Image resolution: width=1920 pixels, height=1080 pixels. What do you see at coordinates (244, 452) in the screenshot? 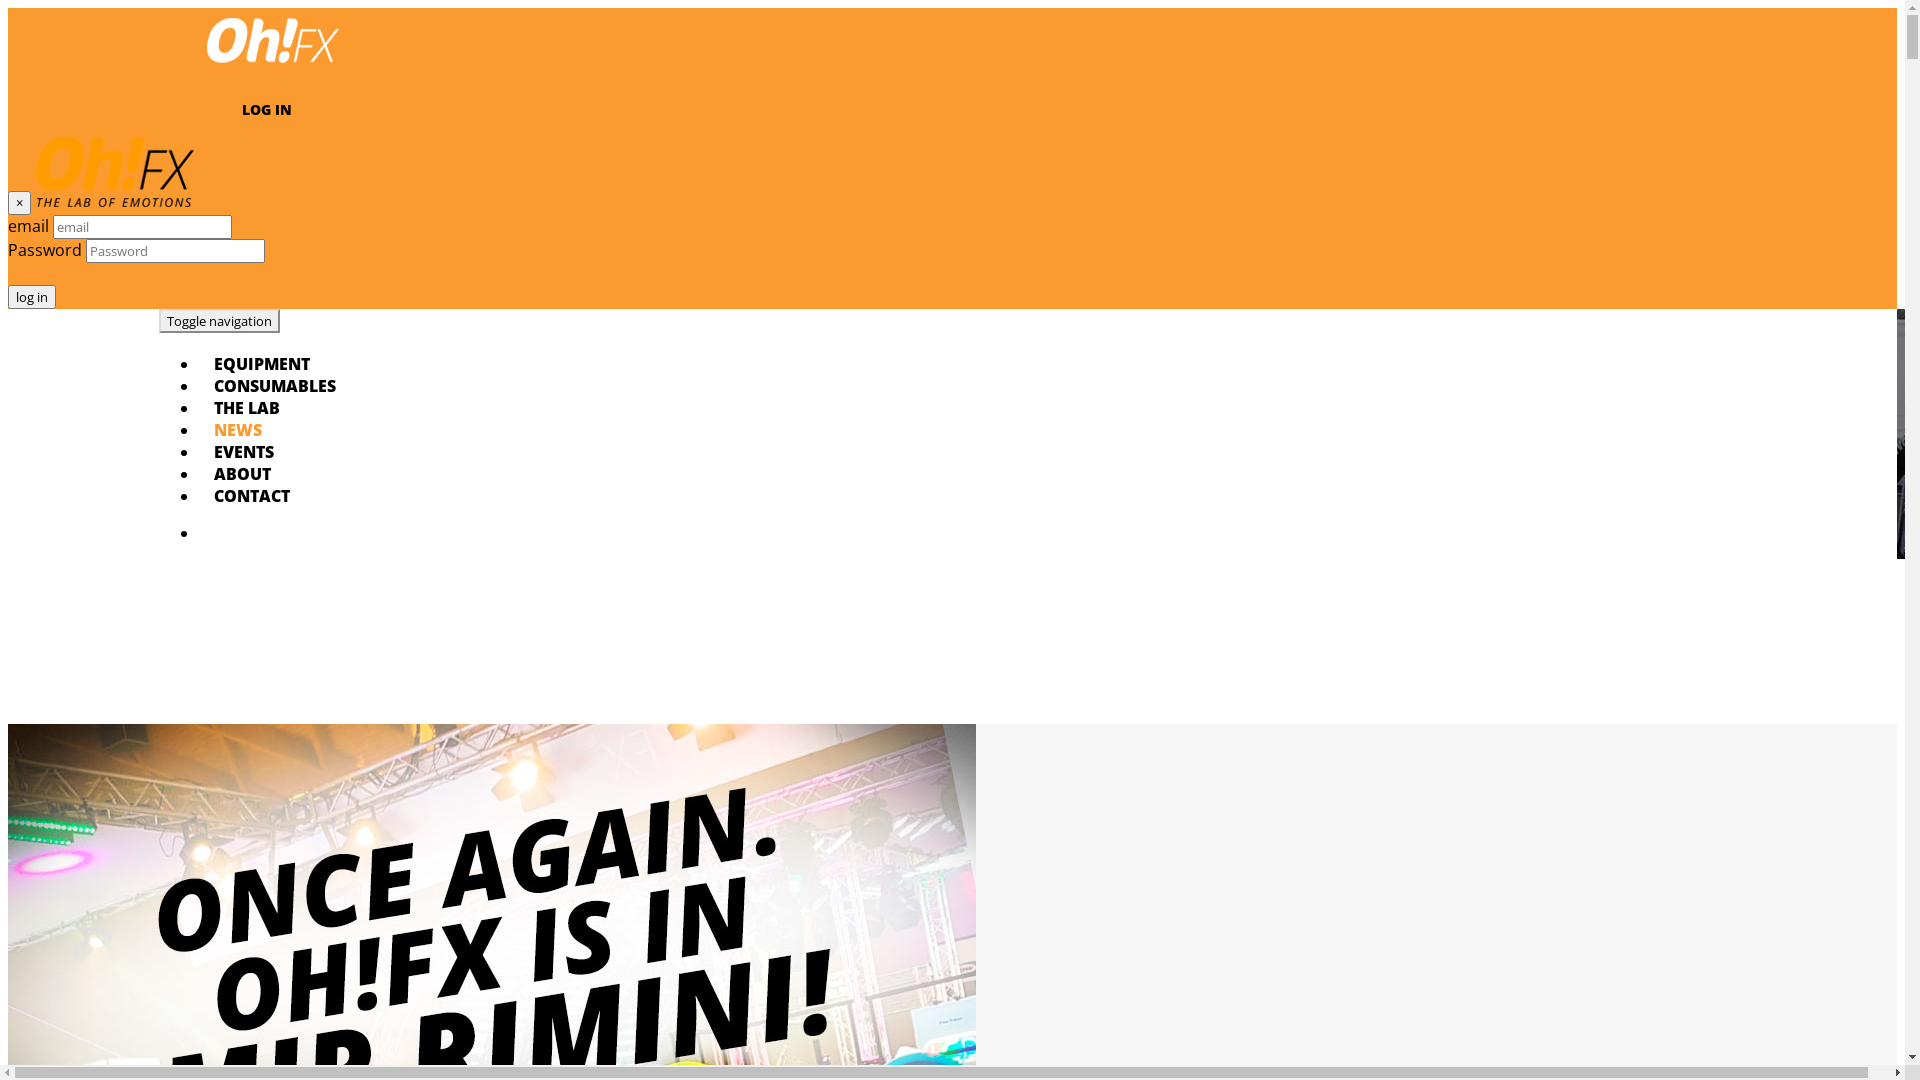
I see `EVENTS` at bounding box center [244, 452].